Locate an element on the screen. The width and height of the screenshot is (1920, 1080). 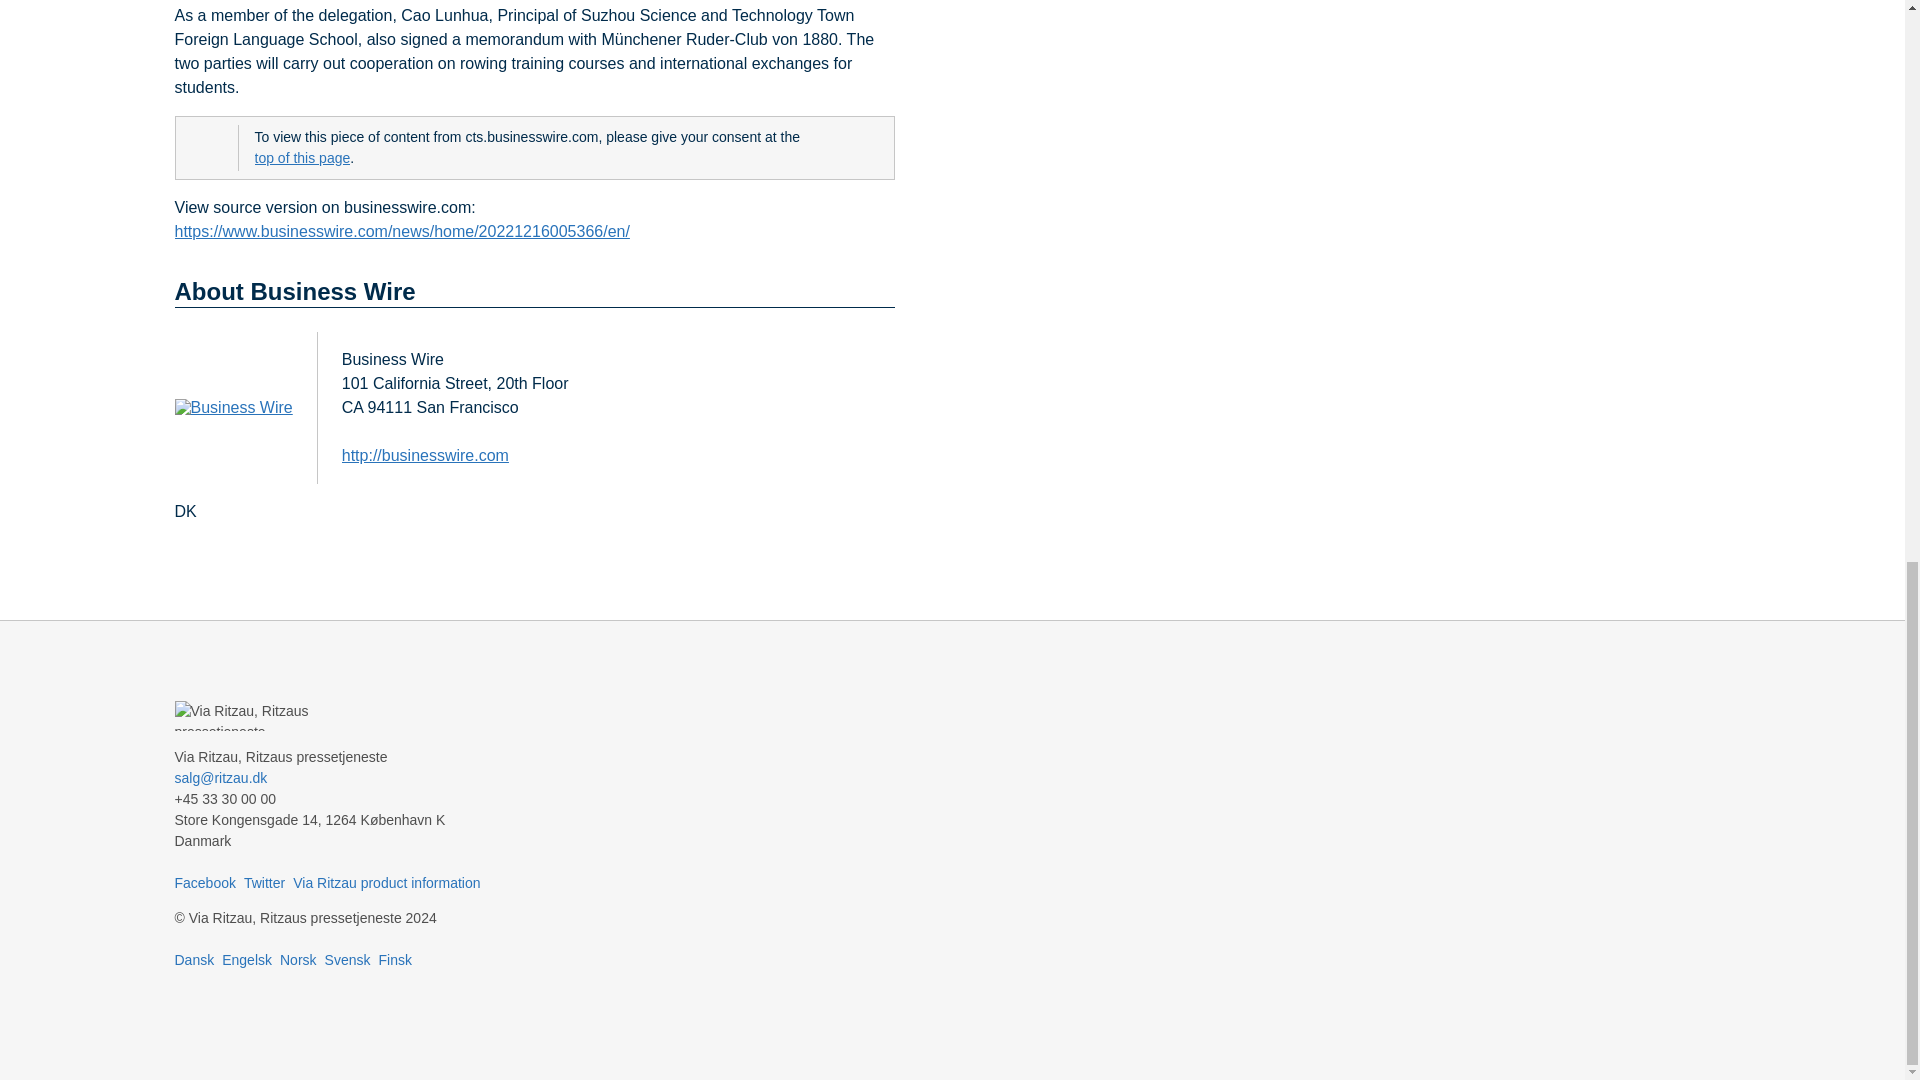
Via Ritzau product information is located at coordinates (386, 882).